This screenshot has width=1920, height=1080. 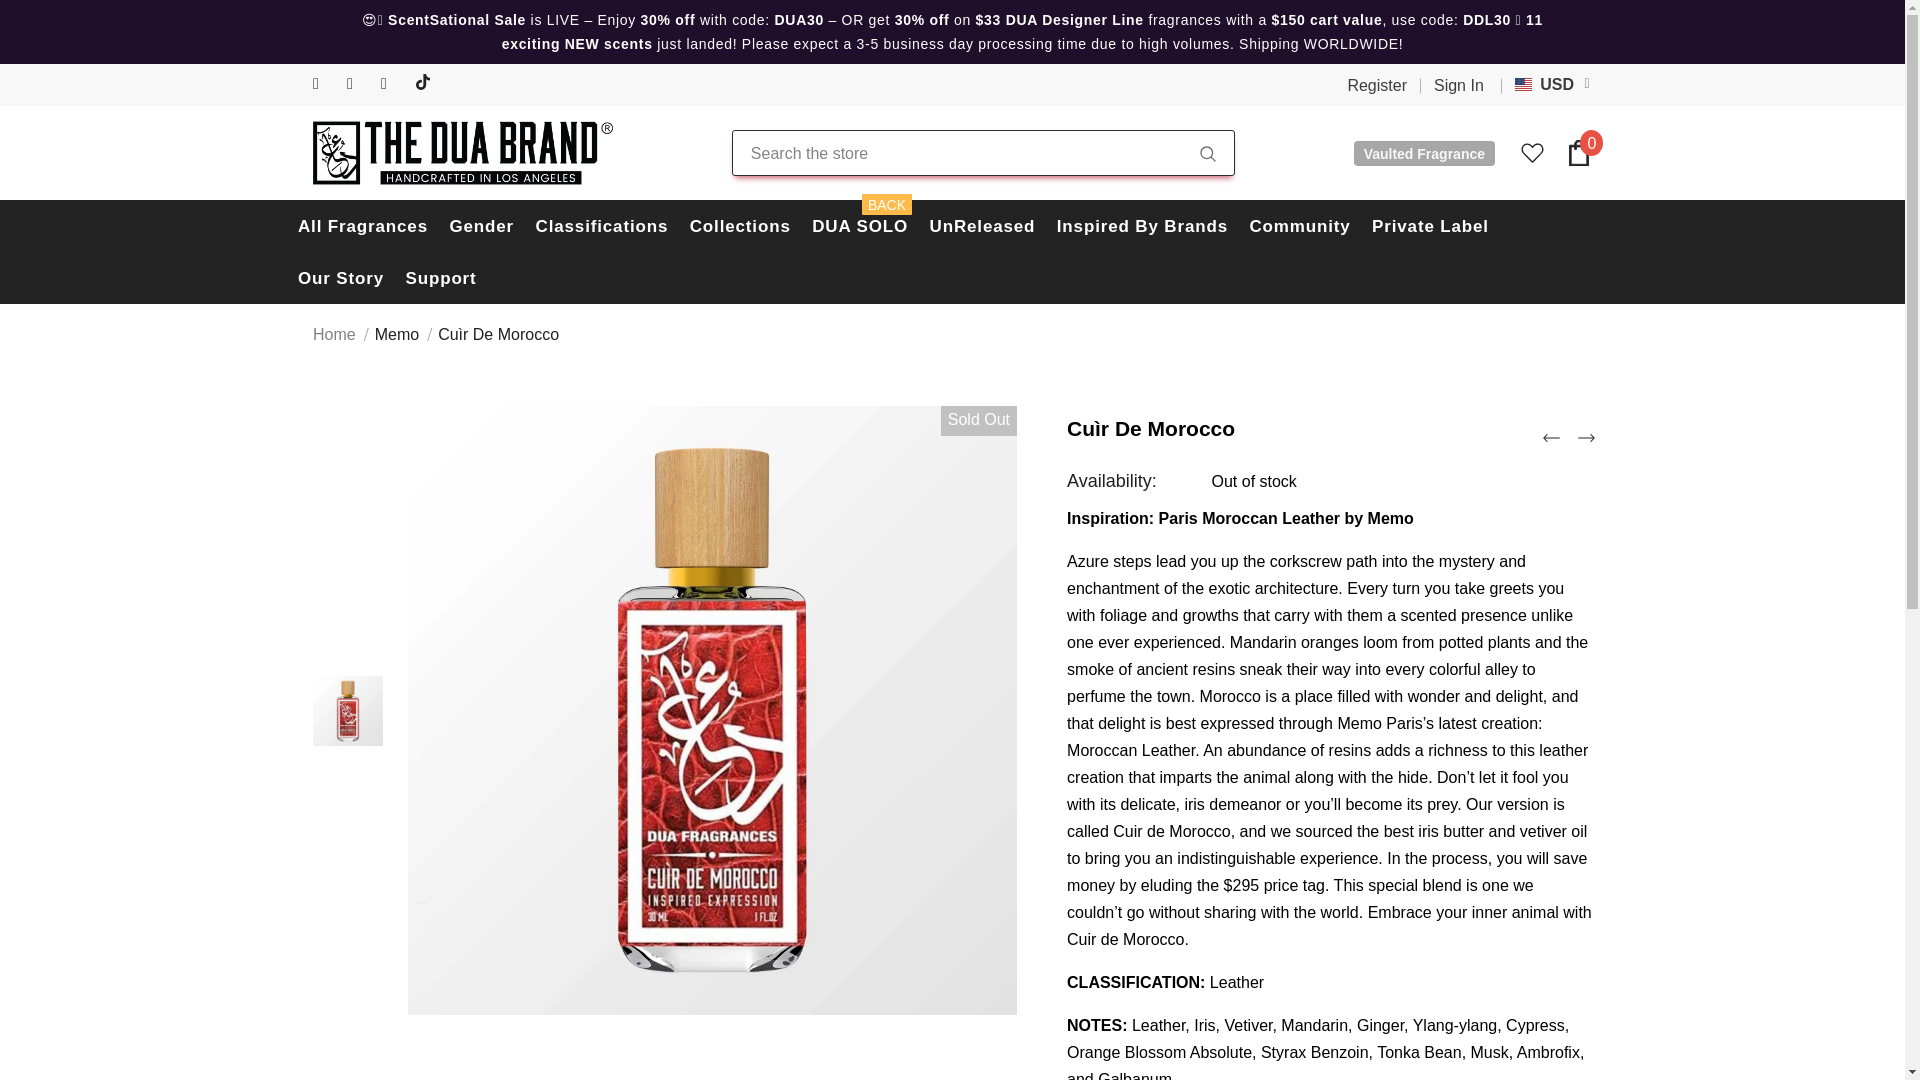 I want to click on Logo, so click(x=462, y=152).